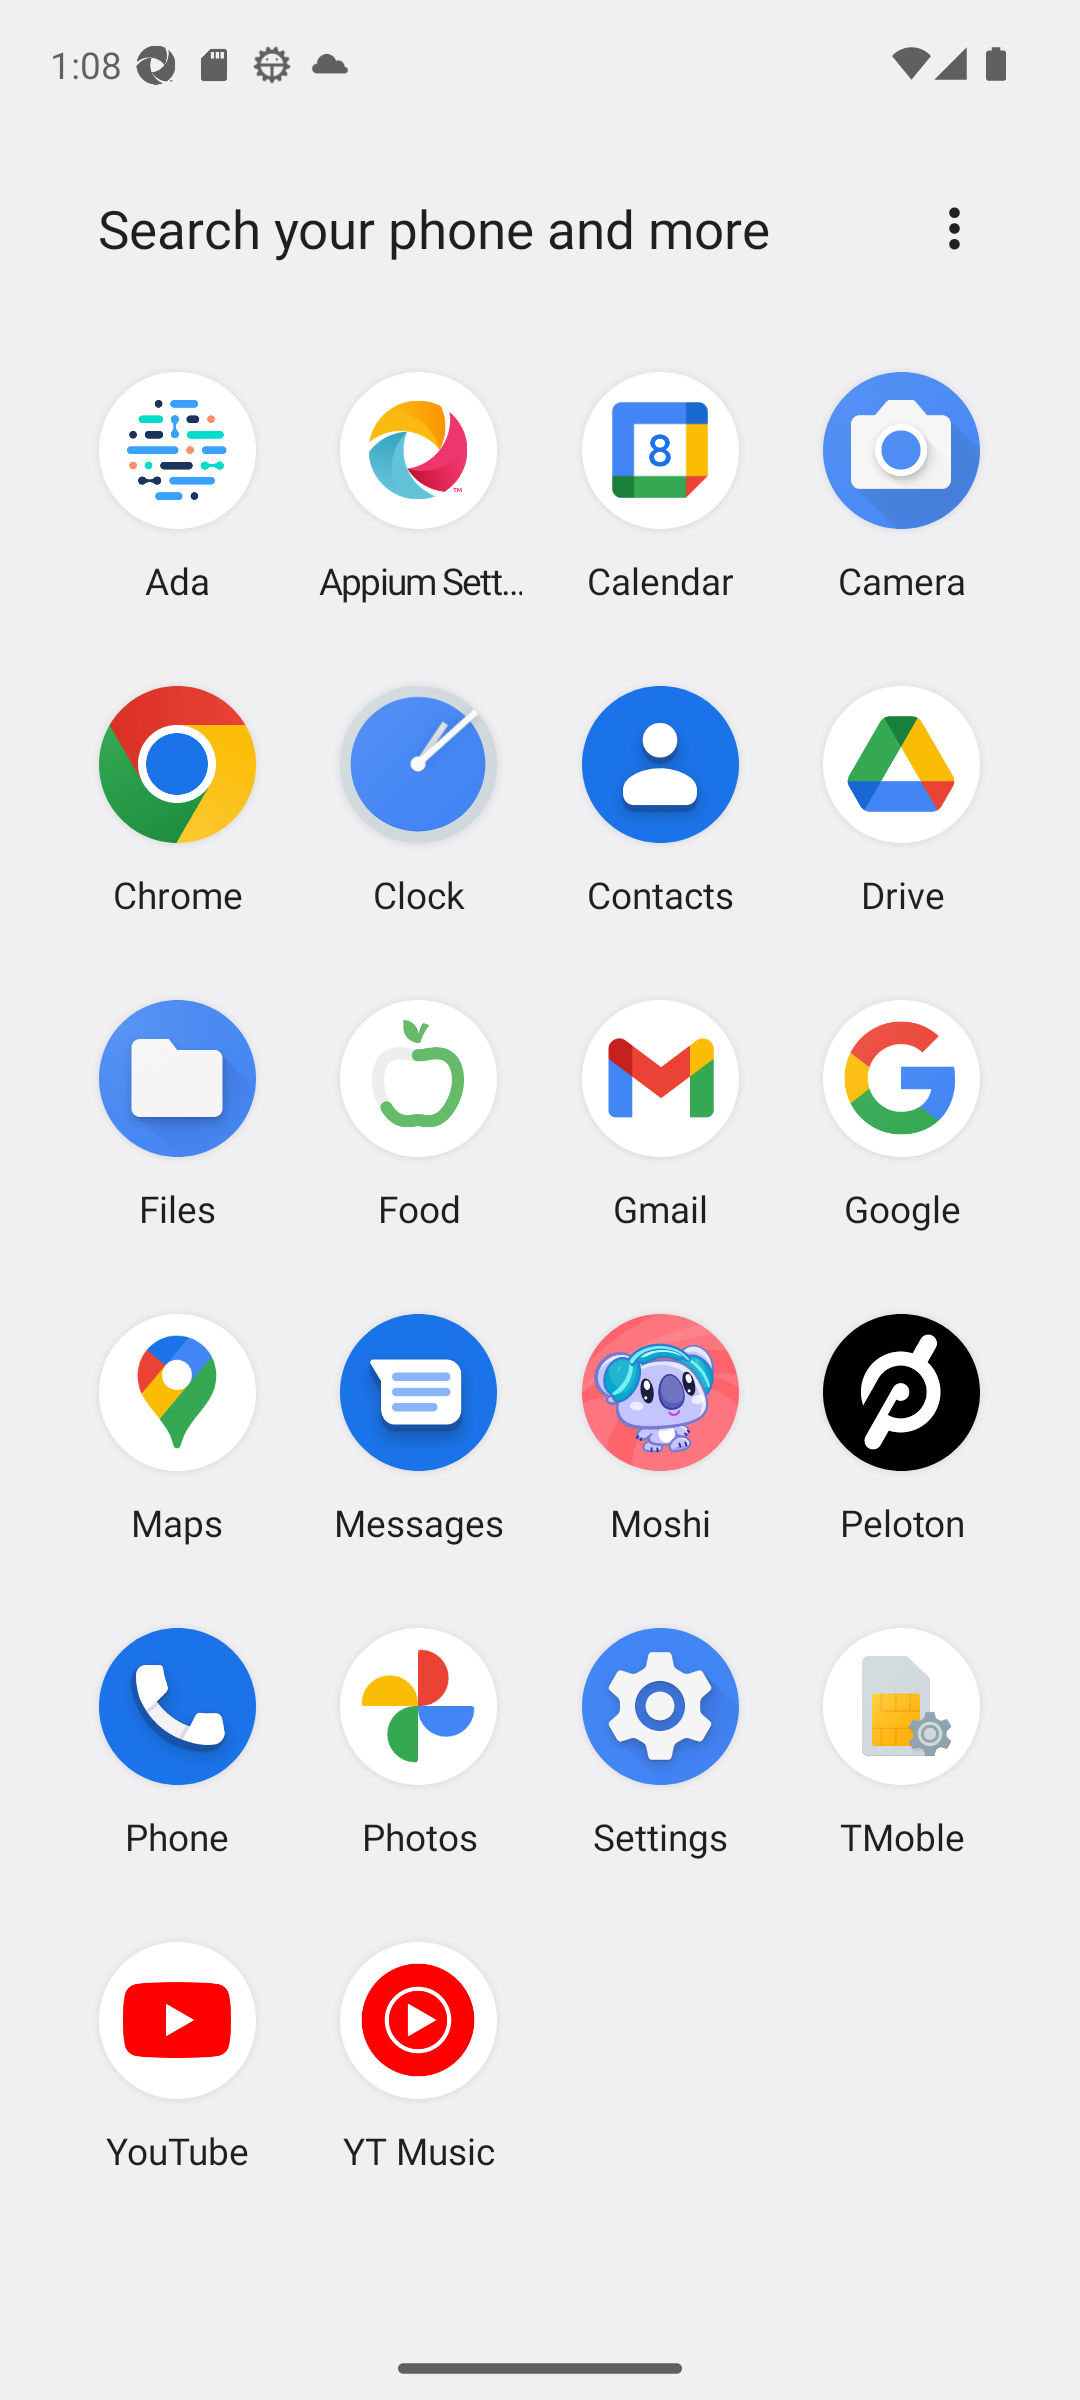 This screenshot has height=2400, width=1080. Describe the element at coordinates (419, 1112) in the screenshot. I see `Food` at that location.